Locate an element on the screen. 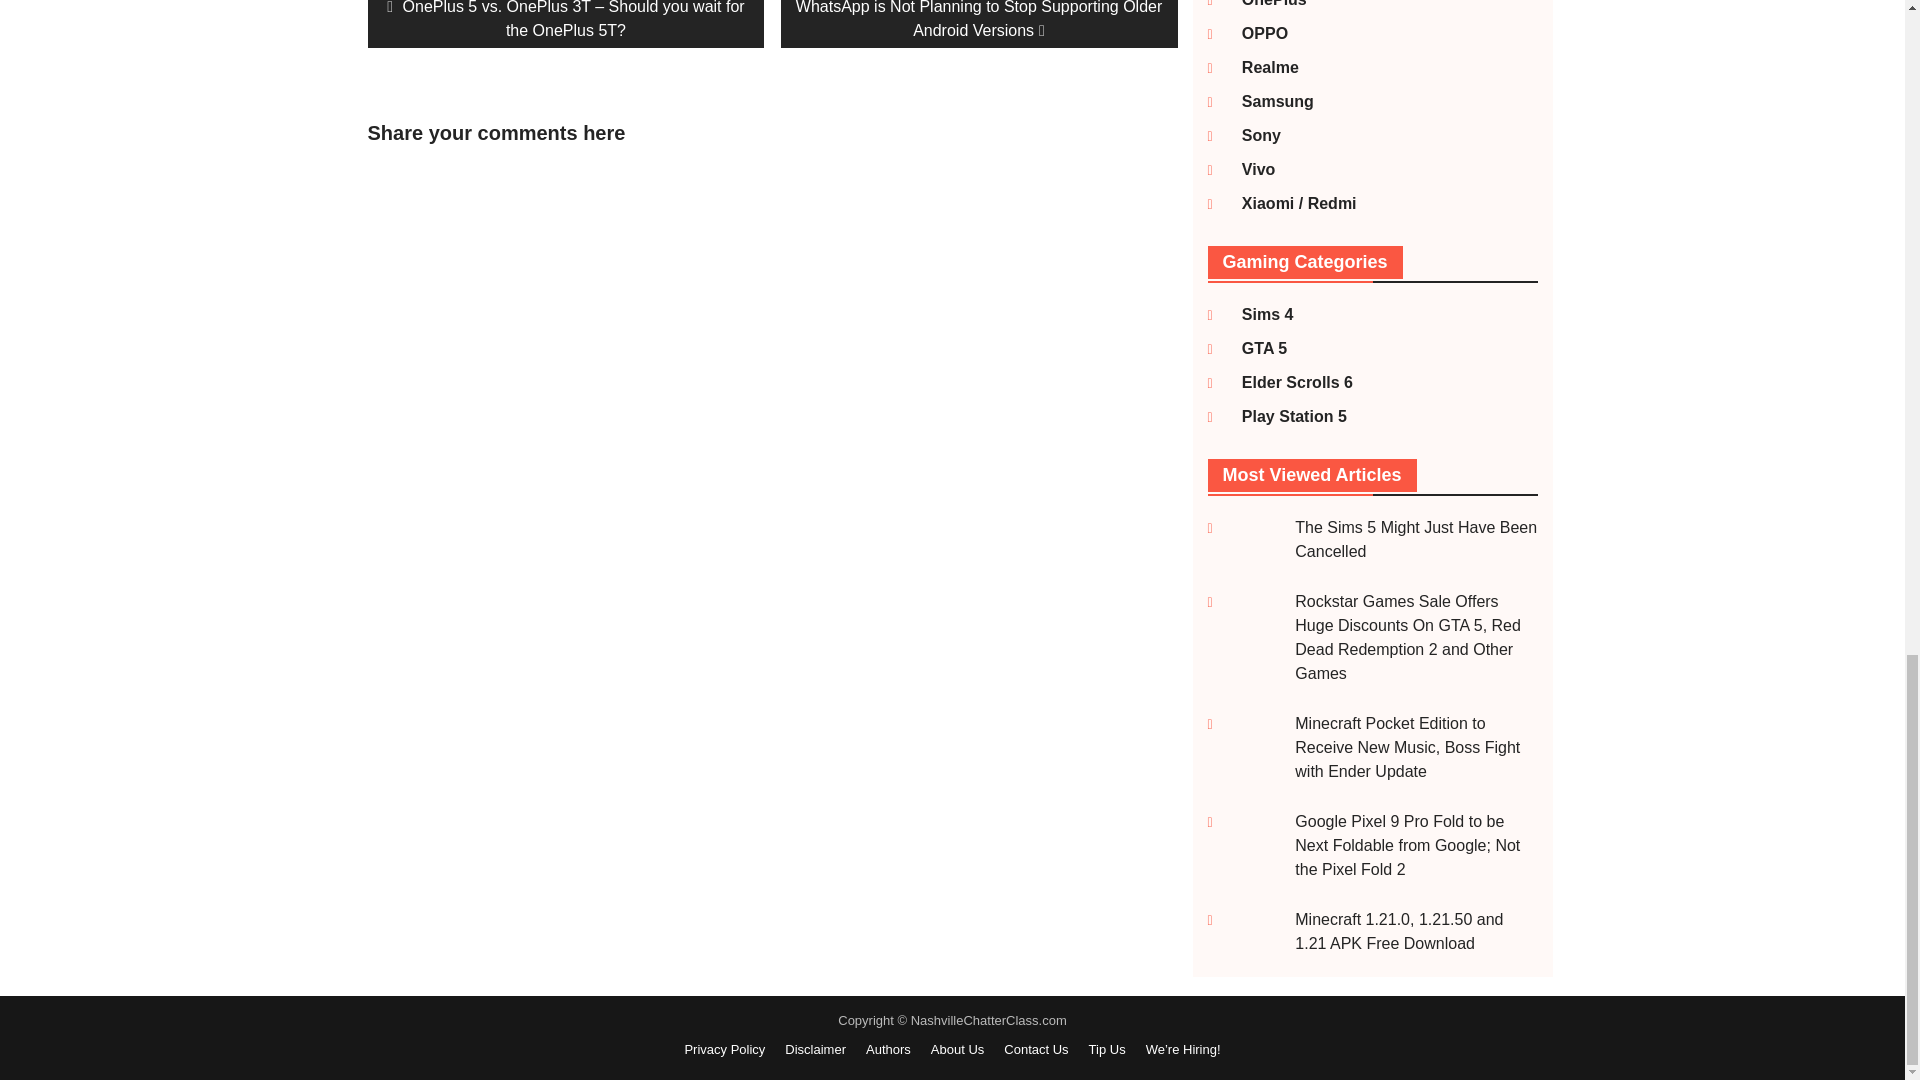  Comment Form is located at coordinates (502, 378).